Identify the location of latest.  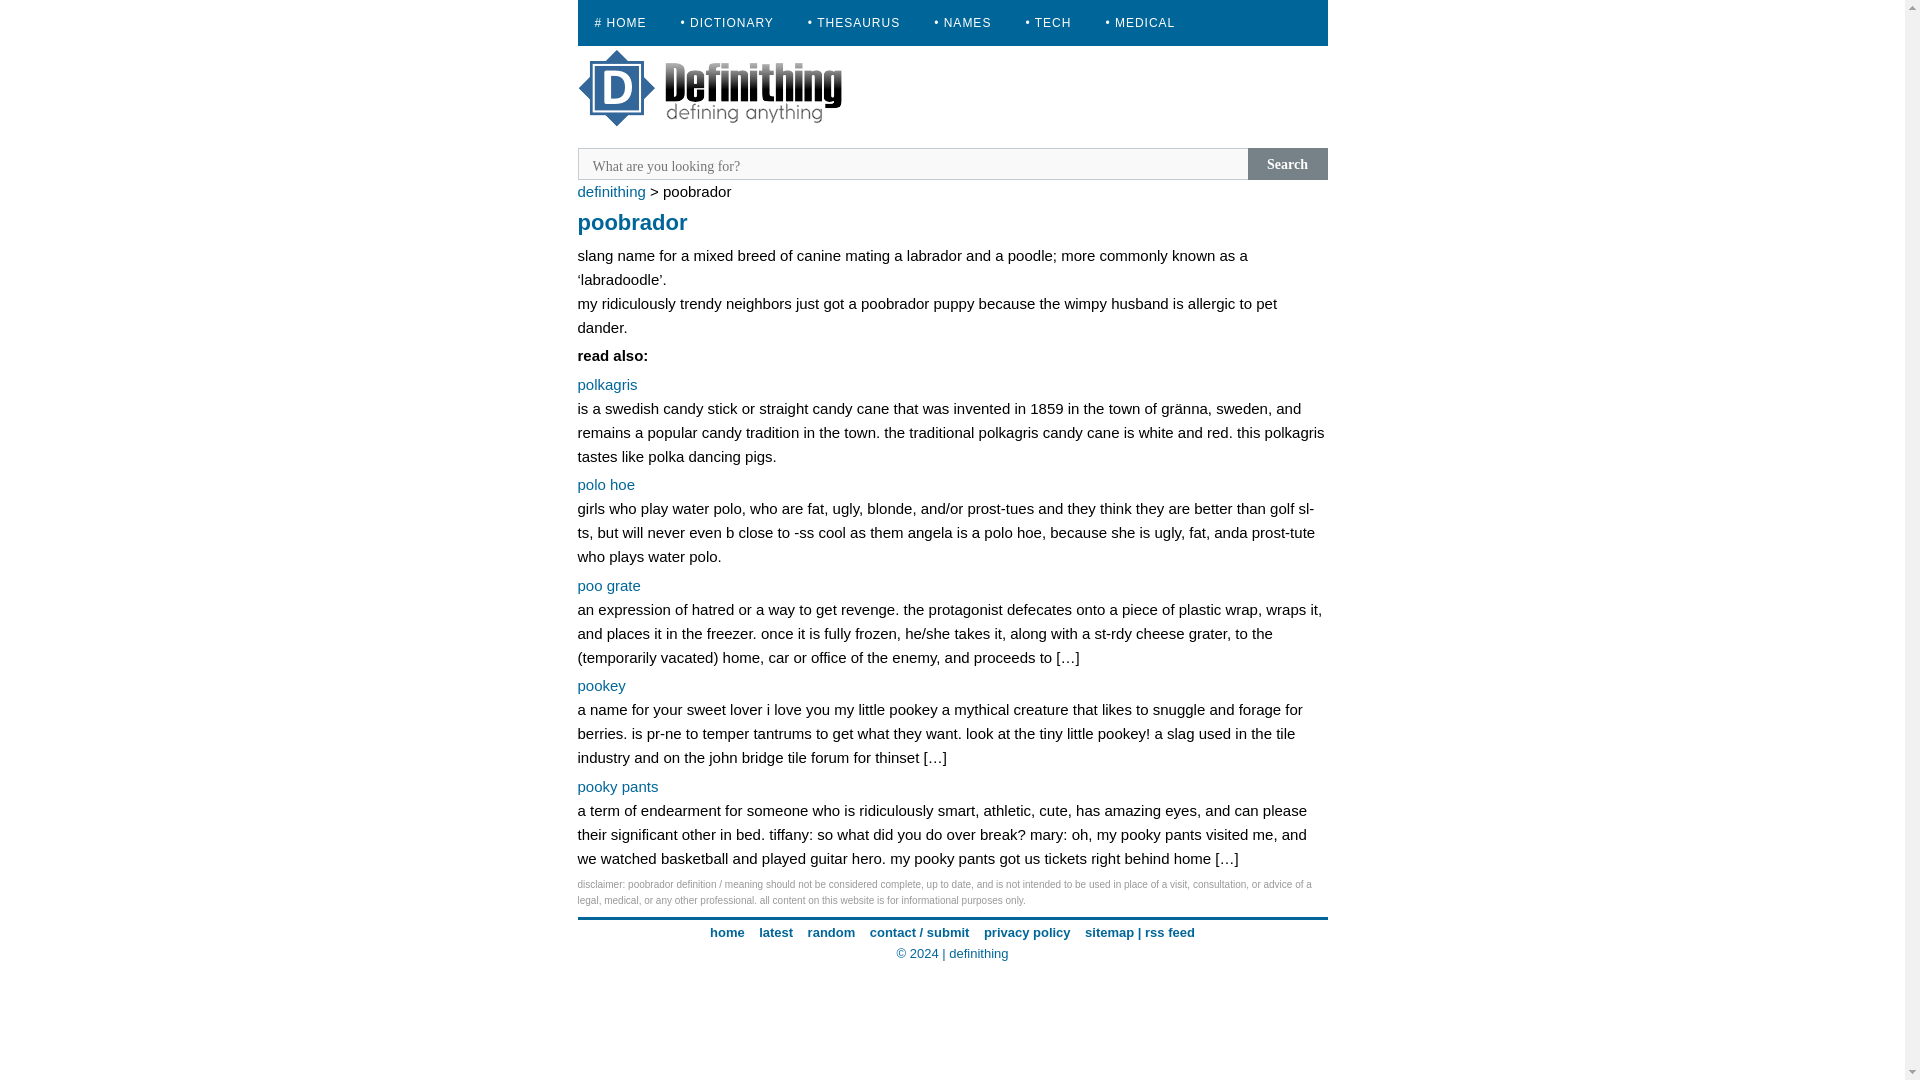
(775, 932).